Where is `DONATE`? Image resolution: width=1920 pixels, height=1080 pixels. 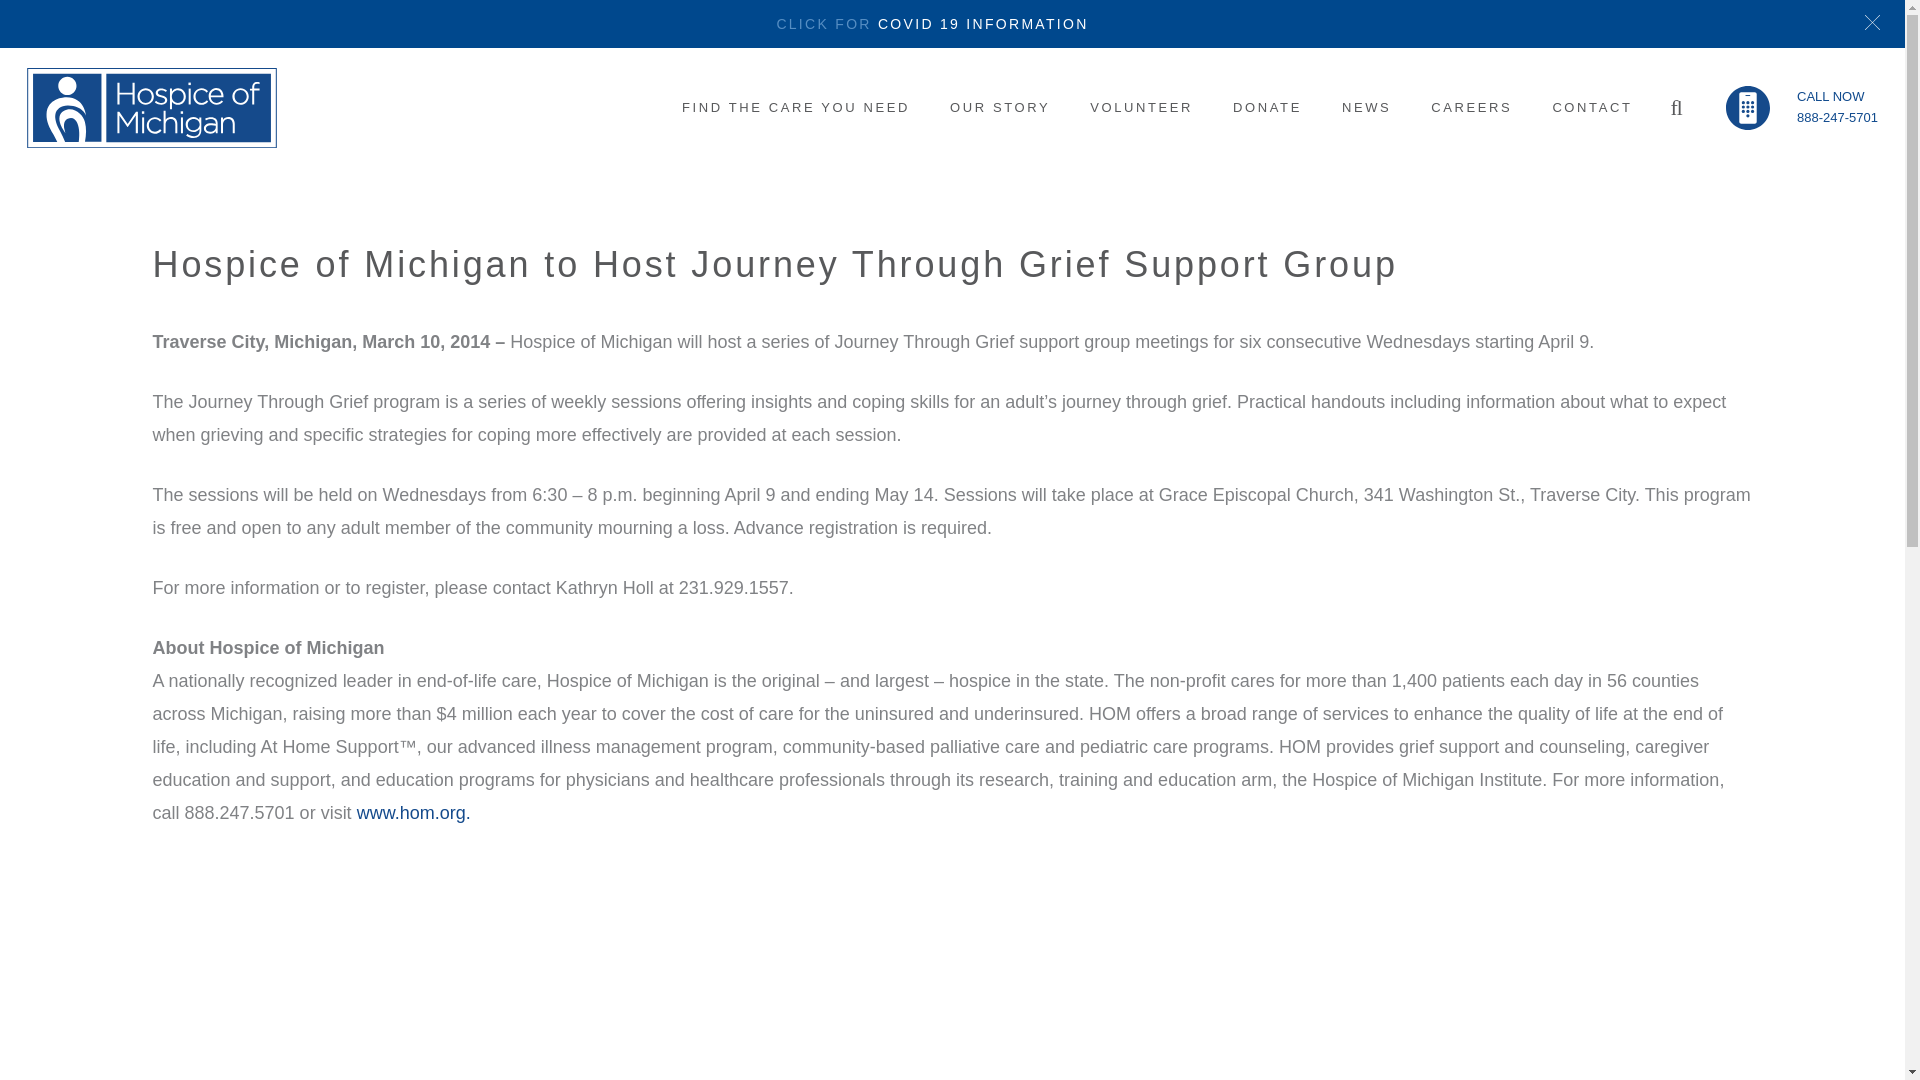 DONATE is located at coordinates (1268, 108).